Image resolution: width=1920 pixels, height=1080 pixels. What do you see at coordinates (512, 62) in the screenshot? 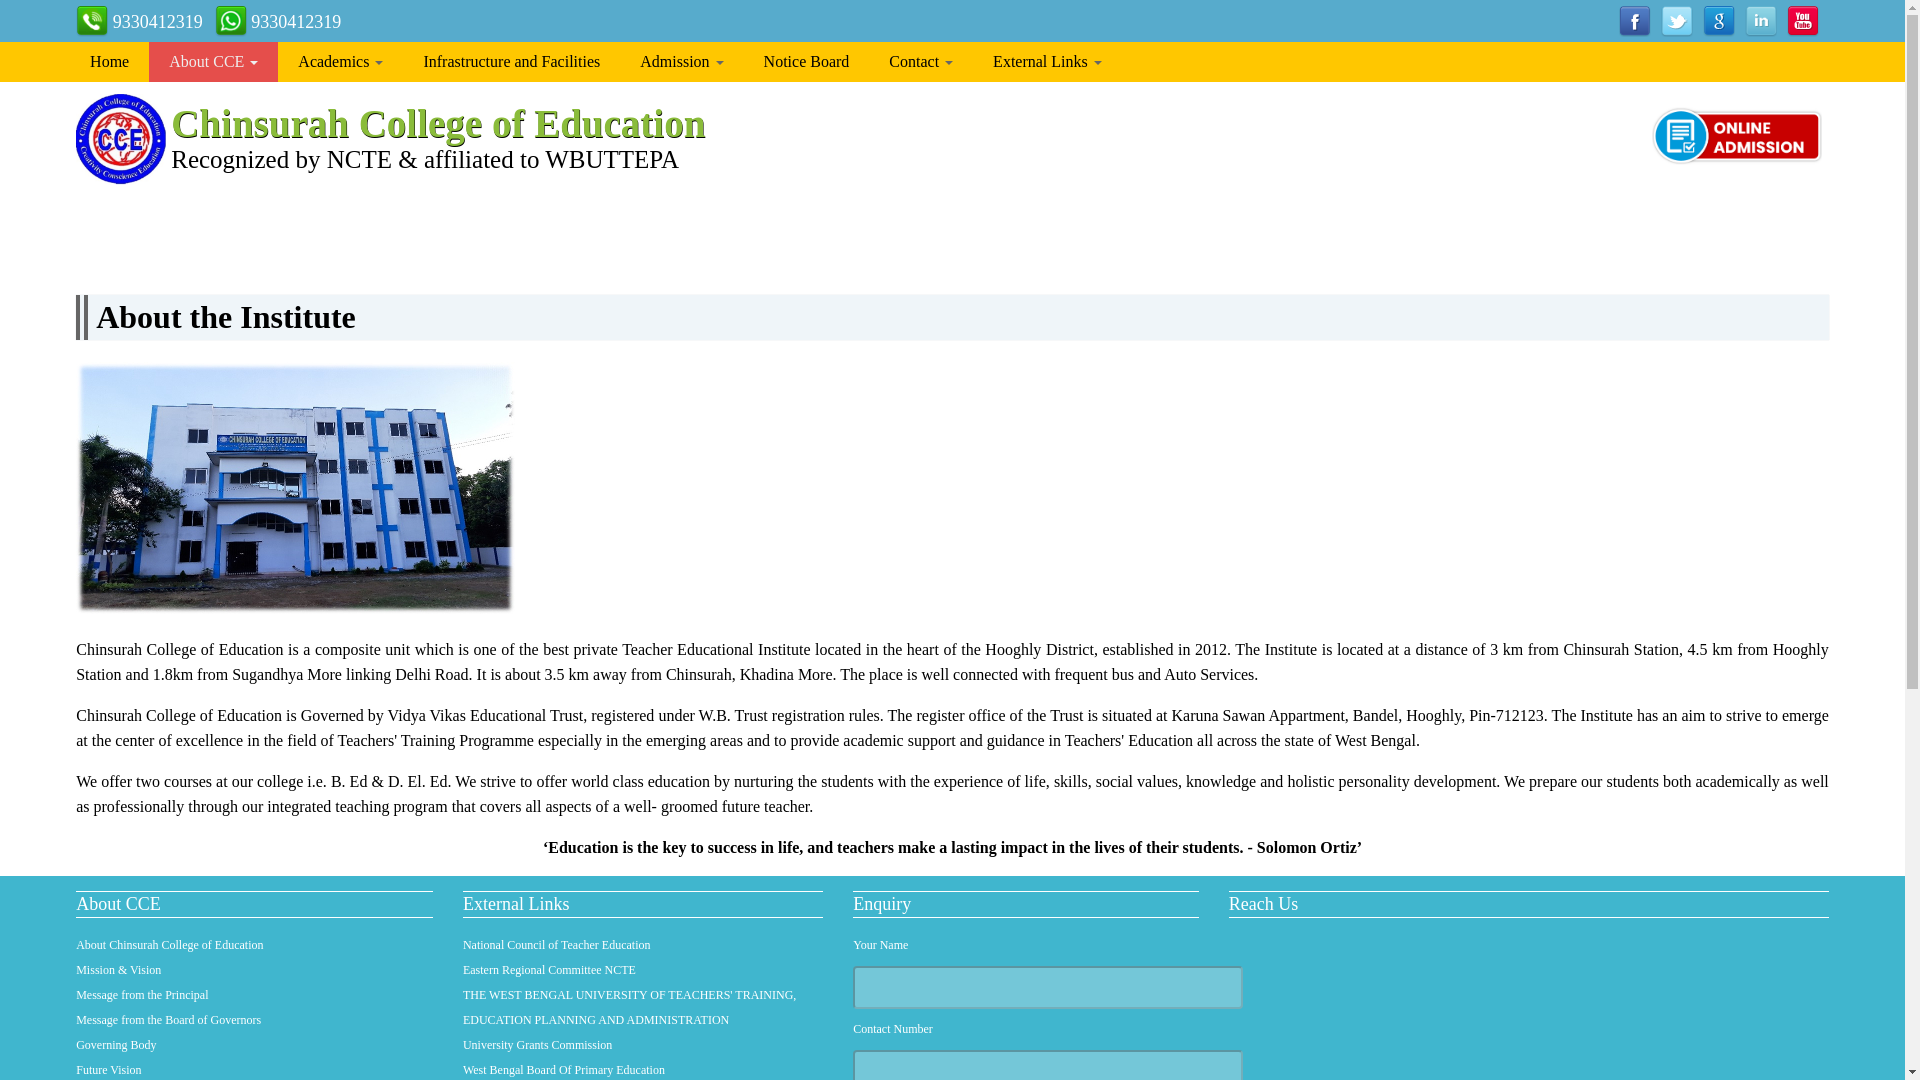
I see `Infrastructure and Facilities` at bounding box center [512, 62].